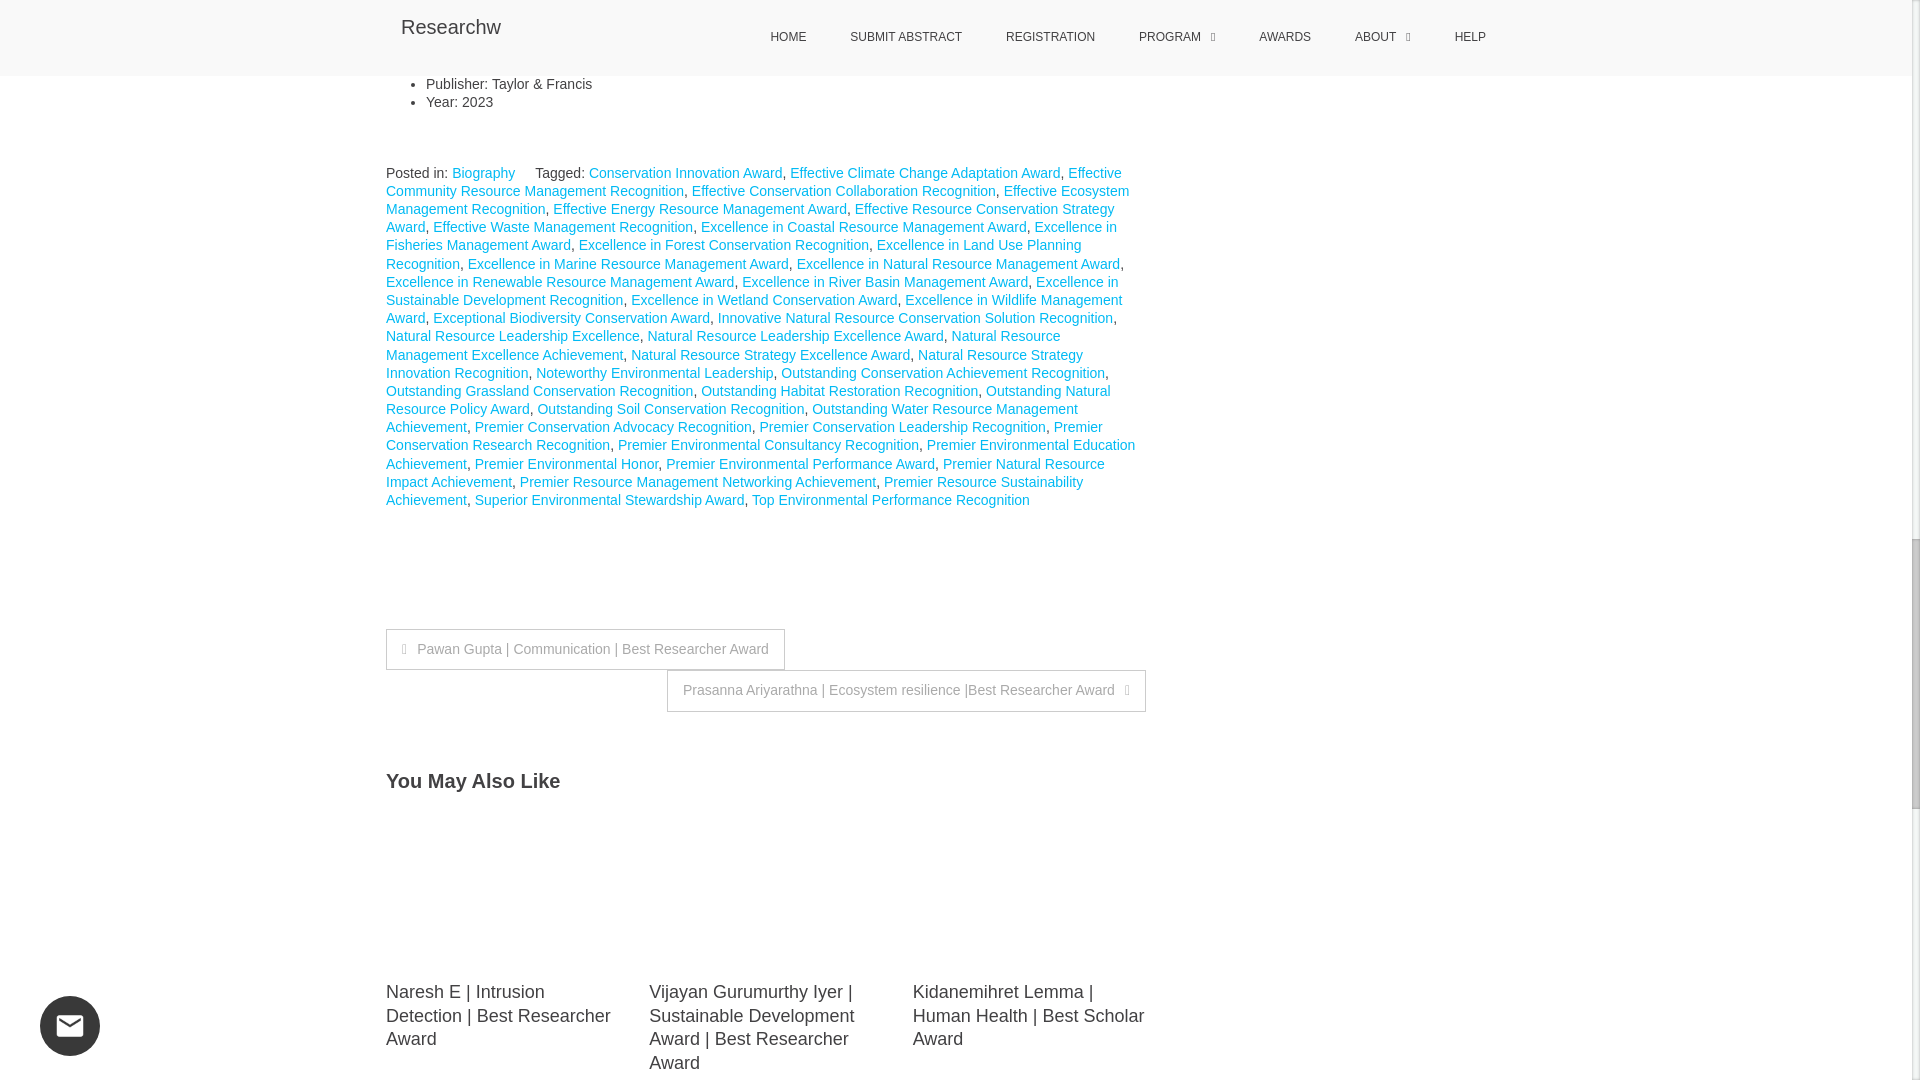  Describe the element at coordinates (864, 227) in the screenshot. I see `Excellence in Coastal Resource Management Award` at that location.